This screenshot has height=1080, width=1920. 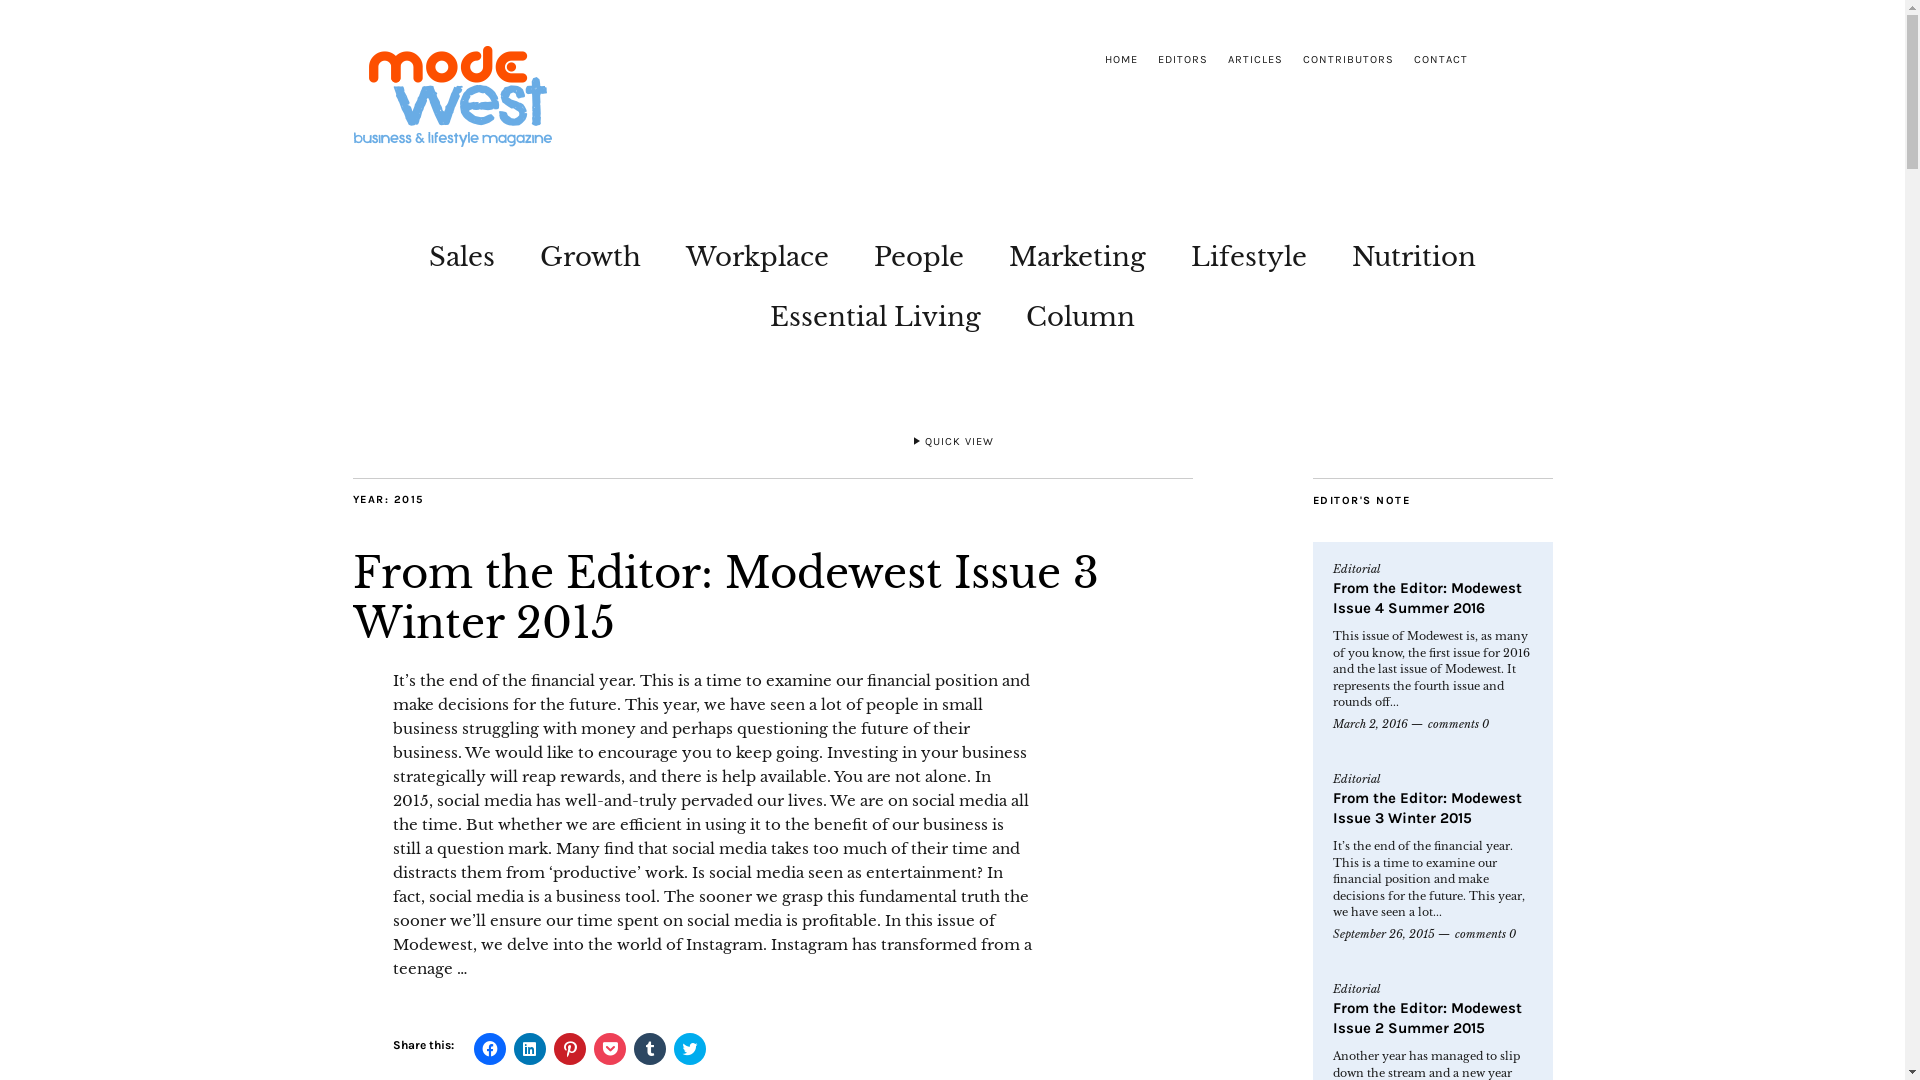 What do you see at coordinates (1356, 990) in the screenshot?
I see `Editorial` at bounding box center [1356, 990].